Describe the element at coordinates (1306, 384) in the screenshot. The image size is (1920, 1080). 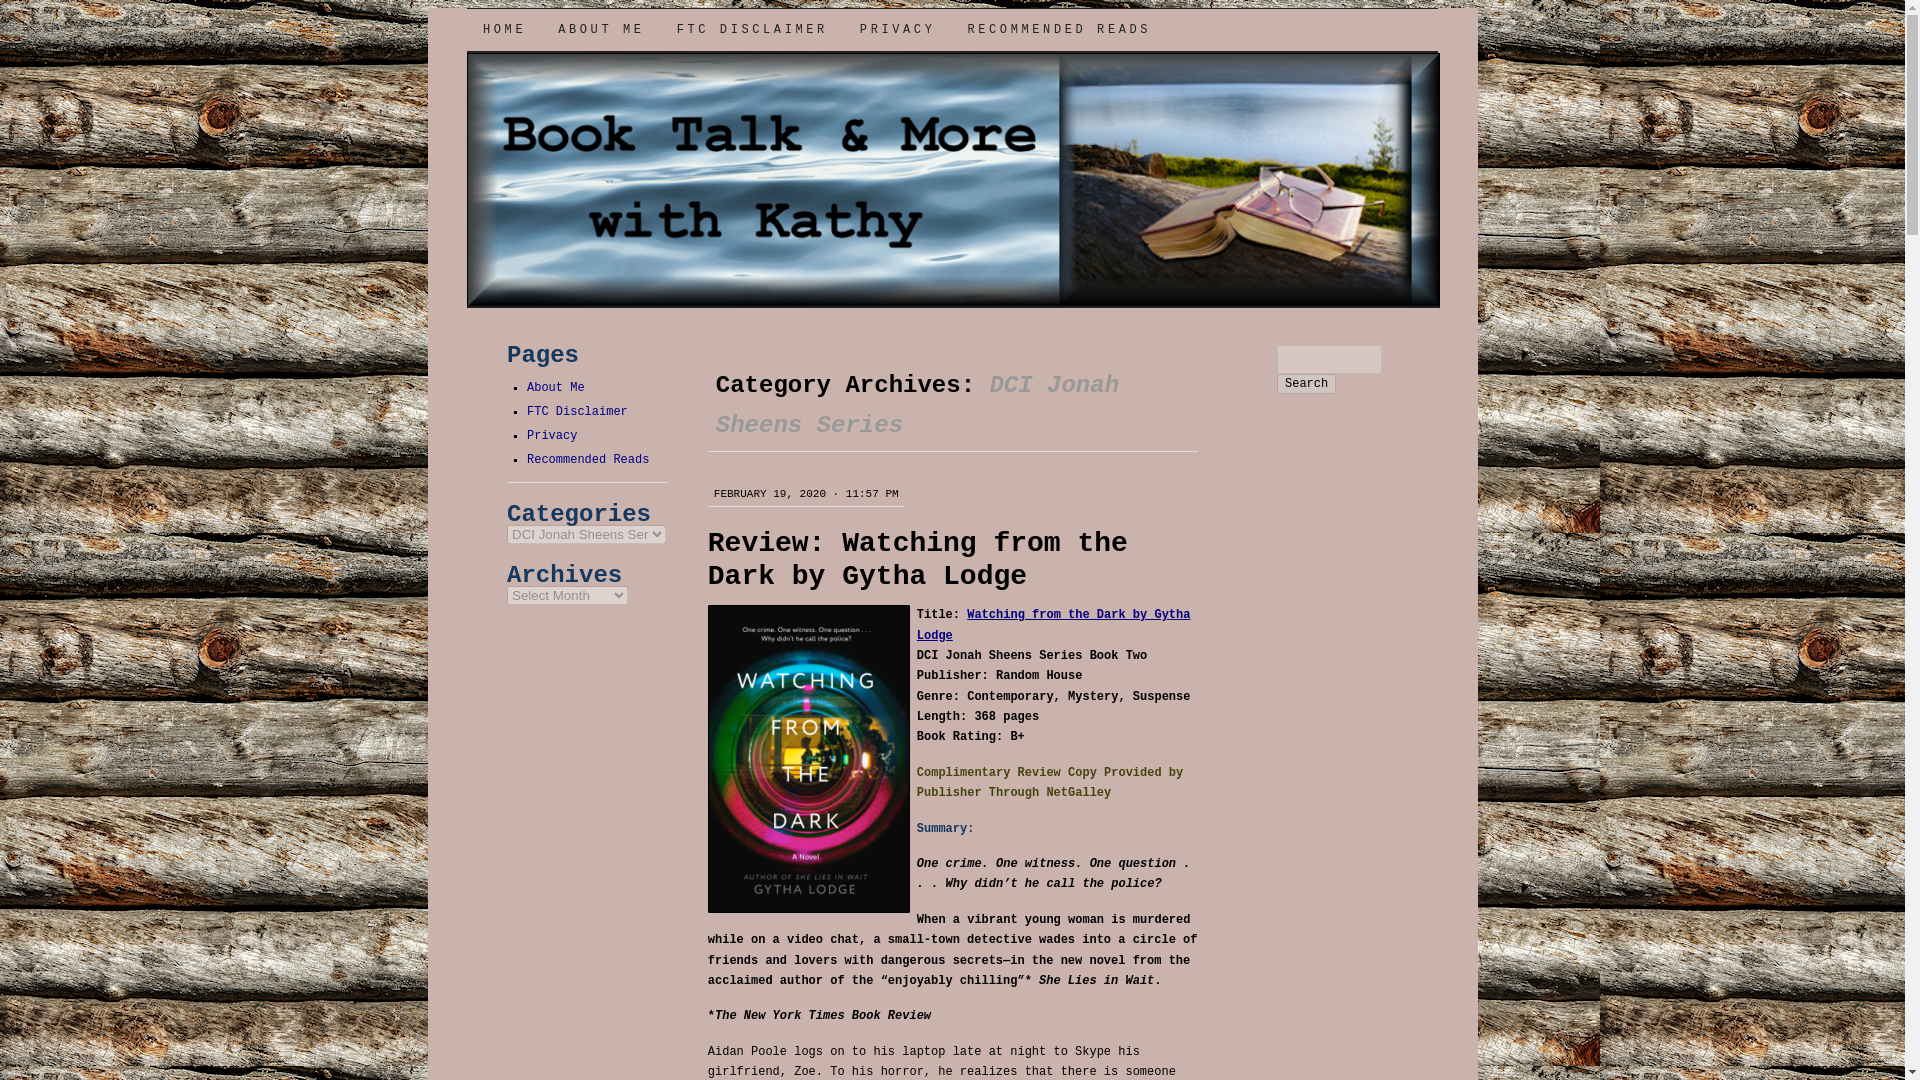
I see `Search` at that location.